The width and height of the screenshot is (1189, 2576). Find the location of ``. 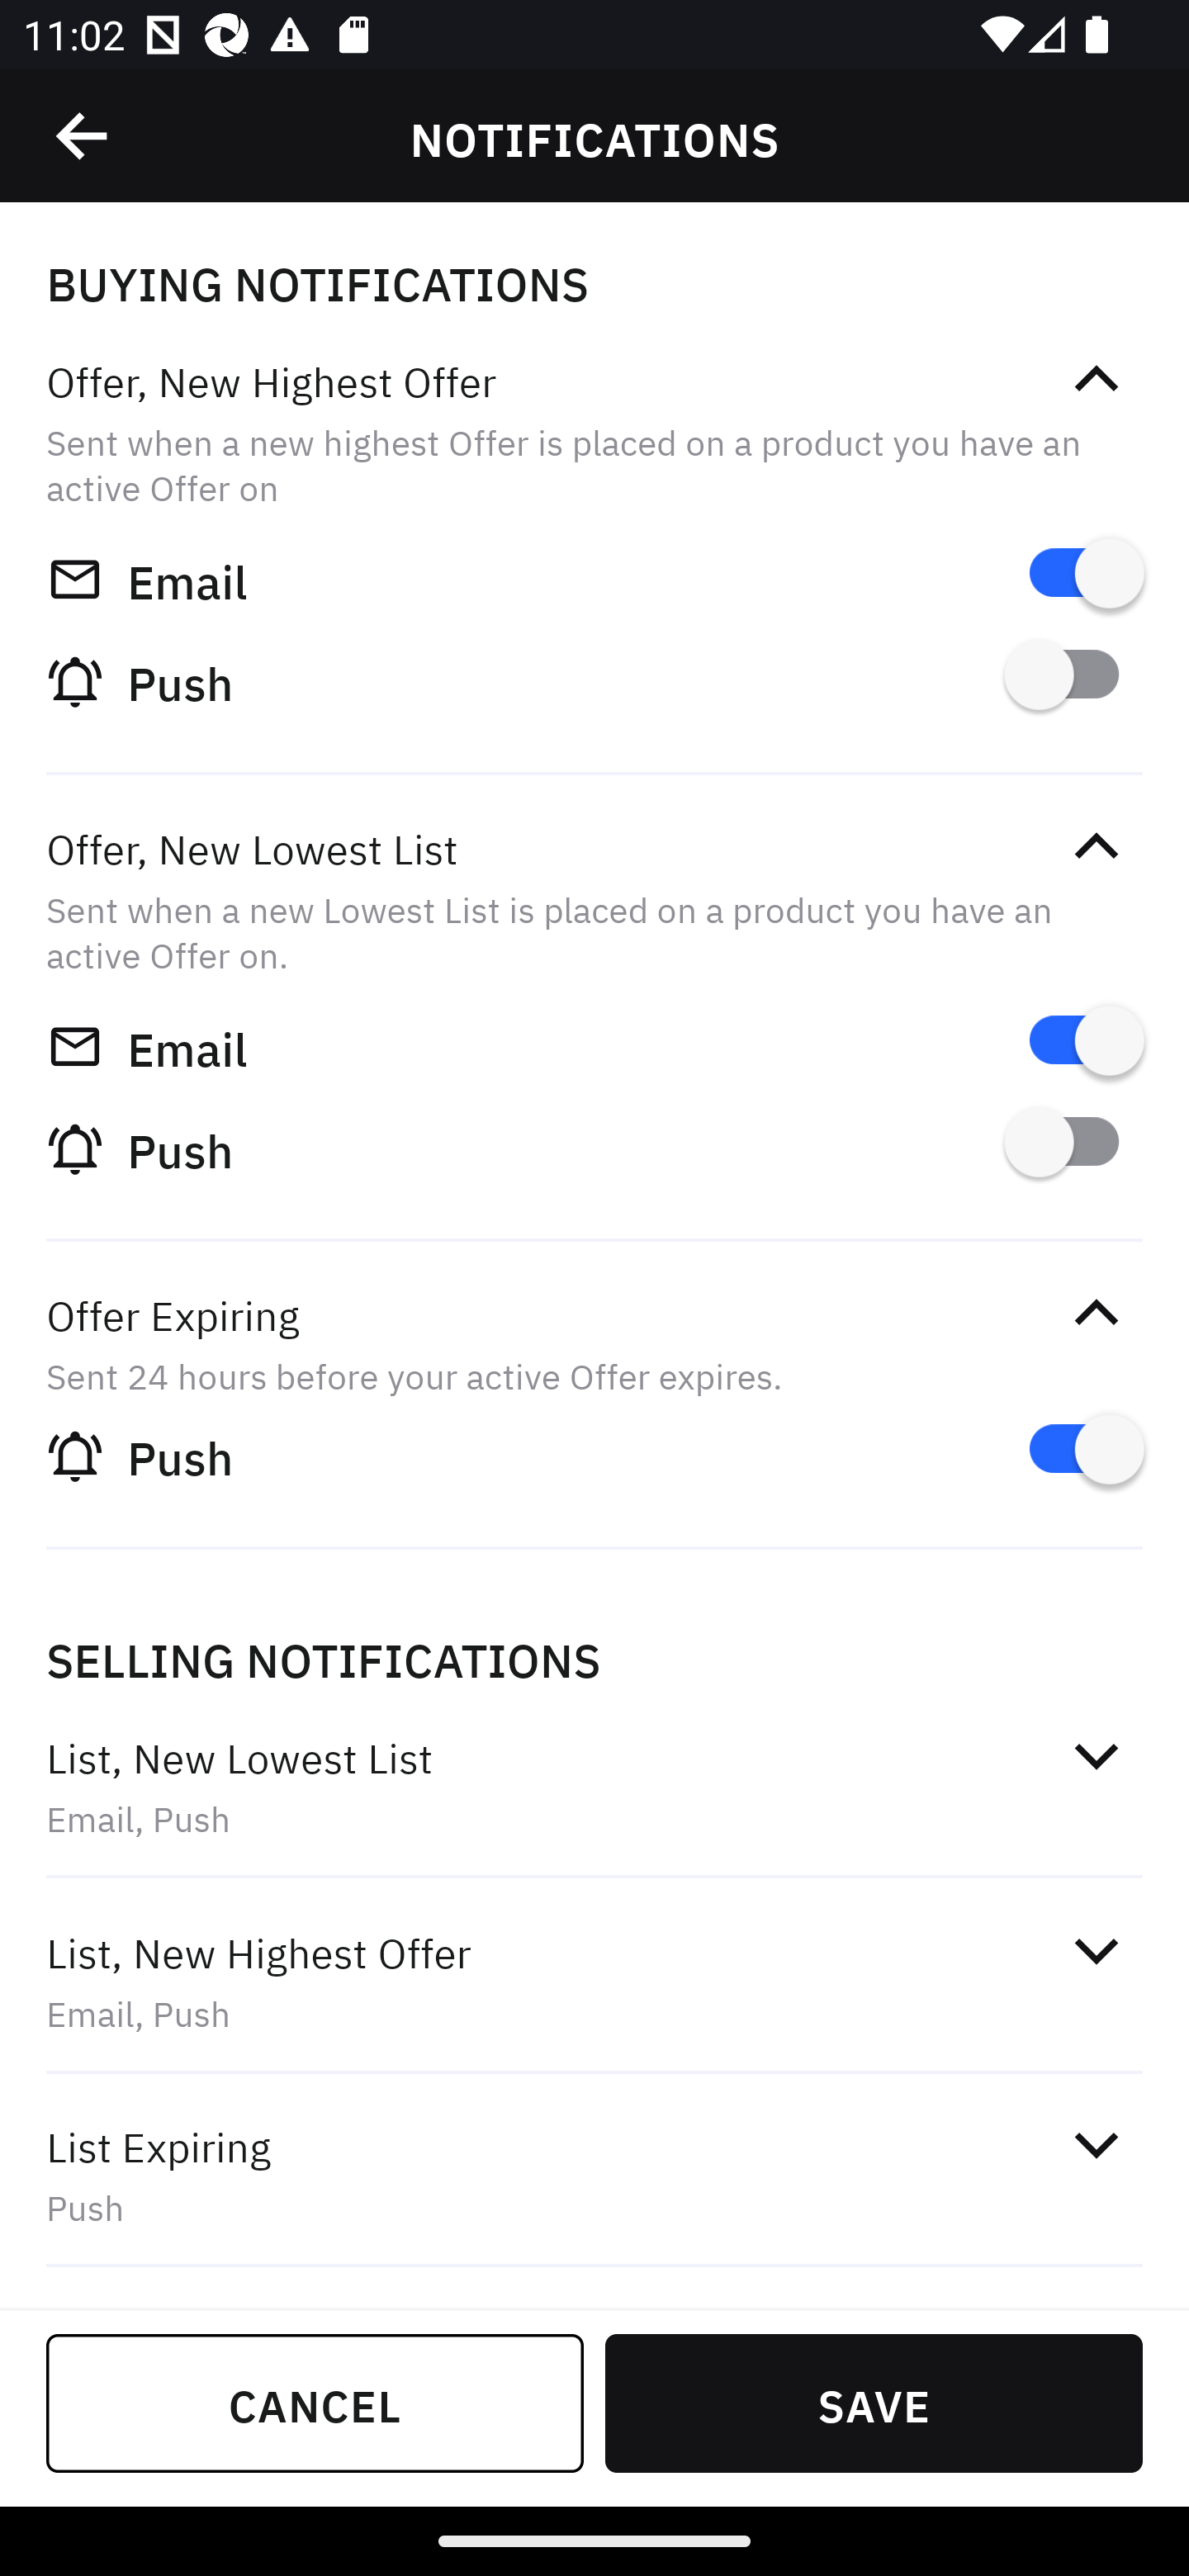

 is located at coordinates (1096, 1755).